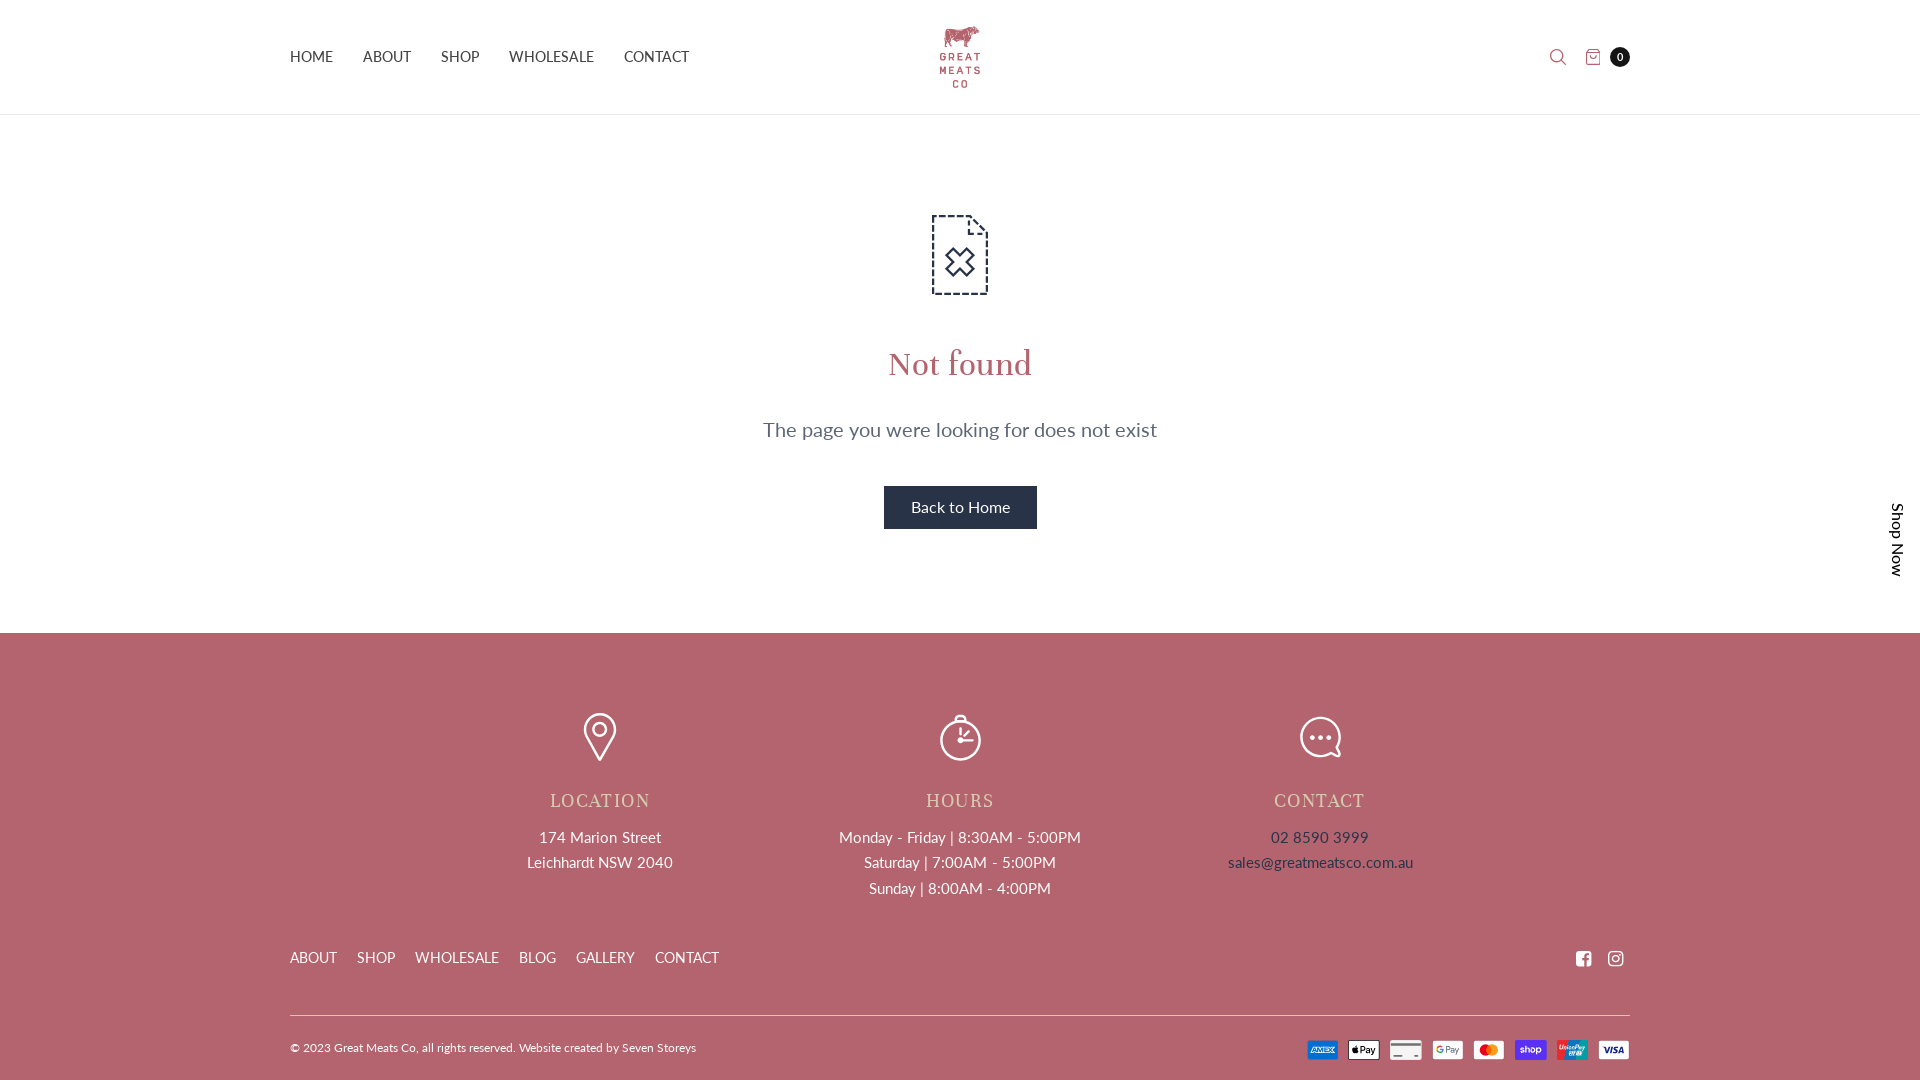 The width and height of the screenshot is (1920, 1080). I want to click on sales@greatmeatsco.com.au, so click(1320, 862).